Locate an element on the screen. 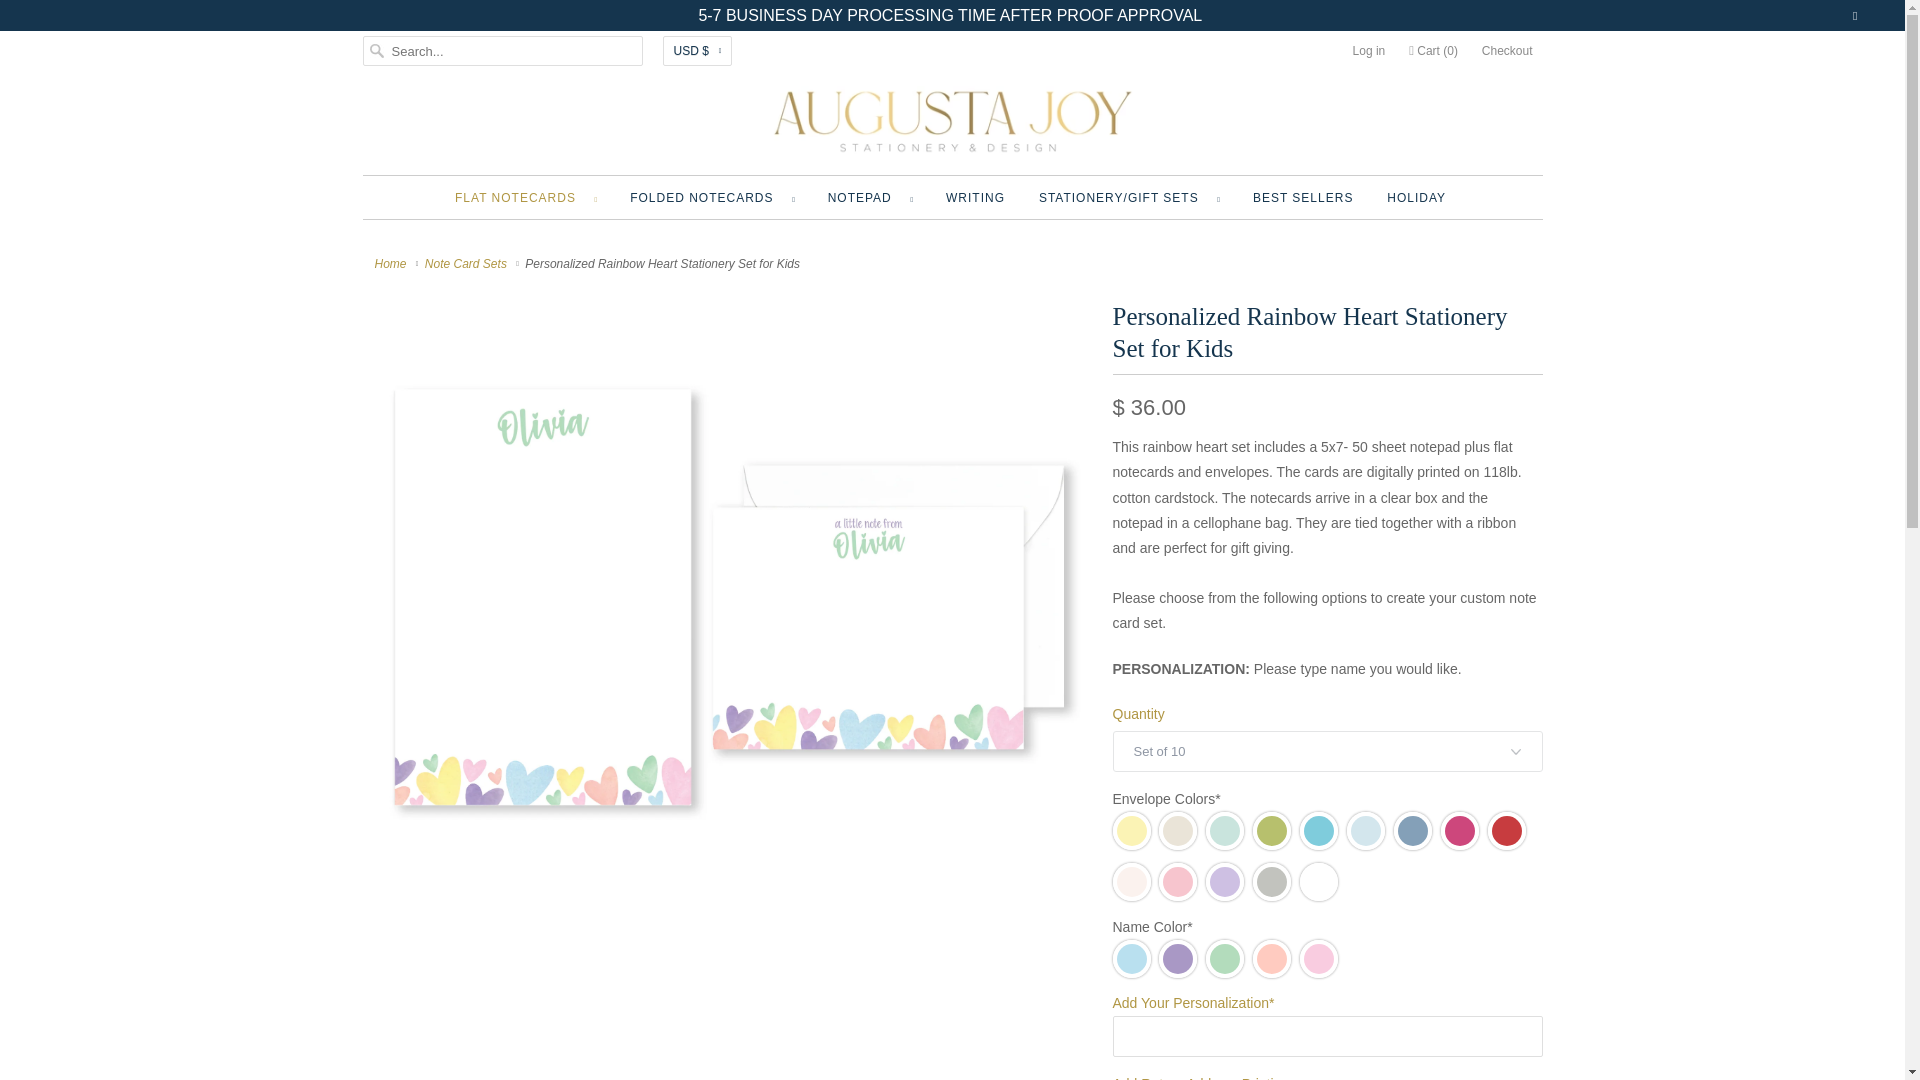 This screenshot has width=1920, height=1080. Note Card Sets is located at coordinates (467, 264).